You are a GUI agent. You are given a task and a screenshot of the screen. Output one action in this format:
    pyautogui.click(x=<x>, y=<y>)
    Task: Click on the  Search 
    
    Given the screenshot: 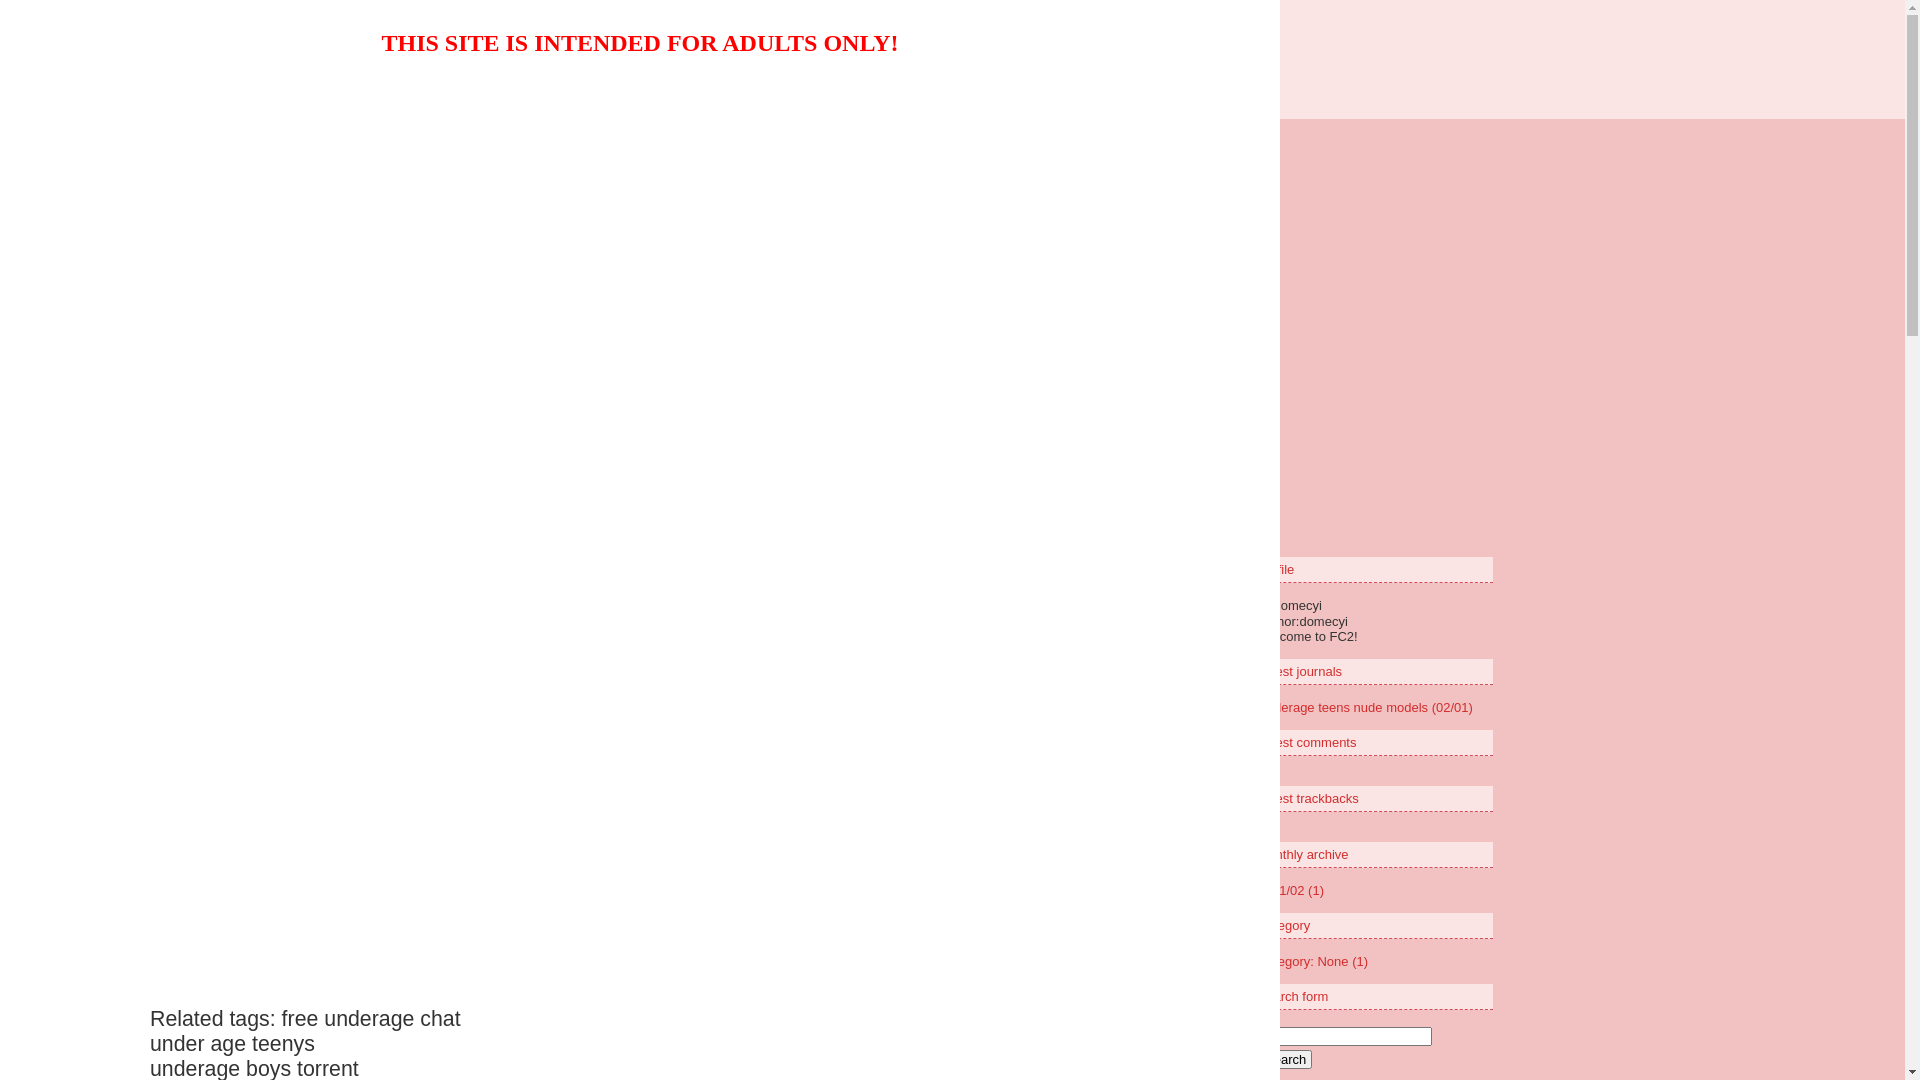 What is the action you would take?
    pyautogui.click(x=1286, y=1060)
    